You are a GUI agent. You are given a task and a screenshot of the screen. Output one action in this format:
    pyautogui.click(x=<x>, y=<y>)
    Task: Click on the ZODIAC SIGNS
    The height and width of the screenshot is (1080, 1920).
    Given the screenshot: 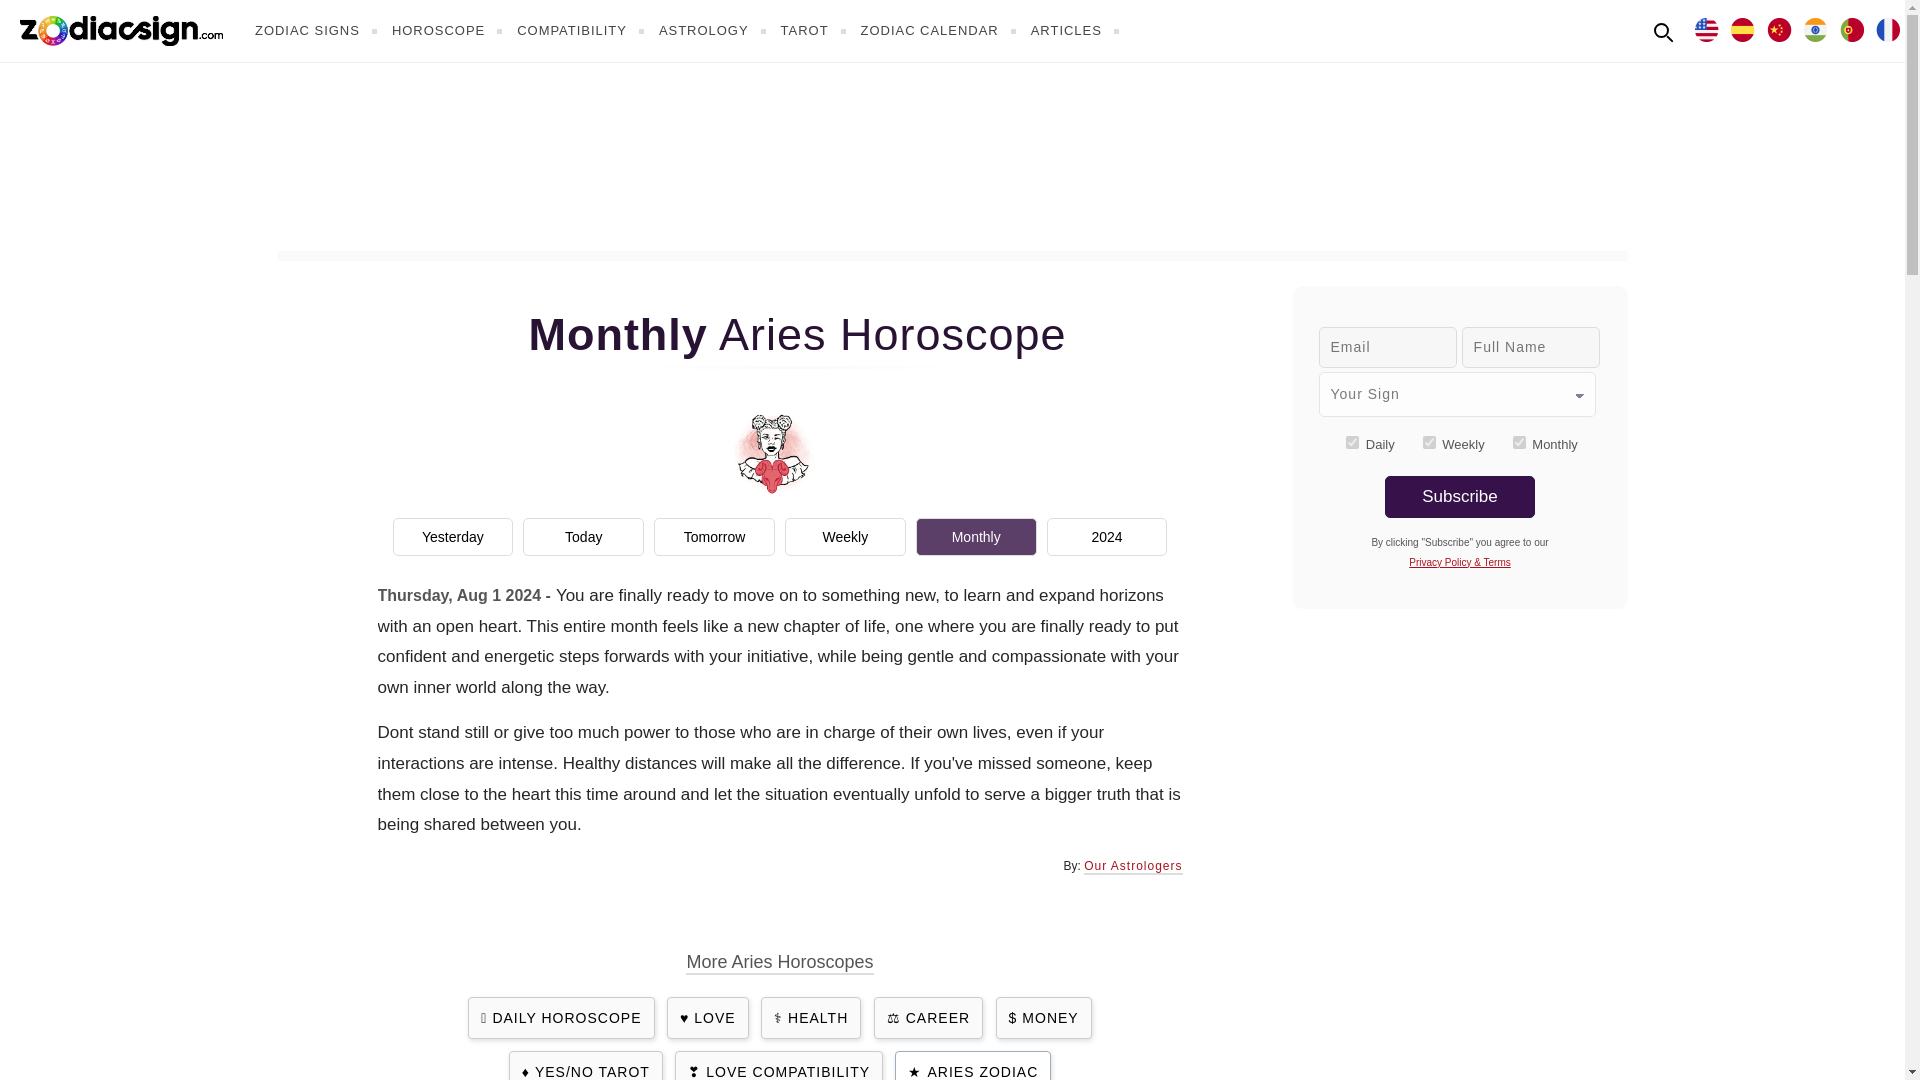 What is the action you would take?
    pyautogui.click(x=318, y=30)
    